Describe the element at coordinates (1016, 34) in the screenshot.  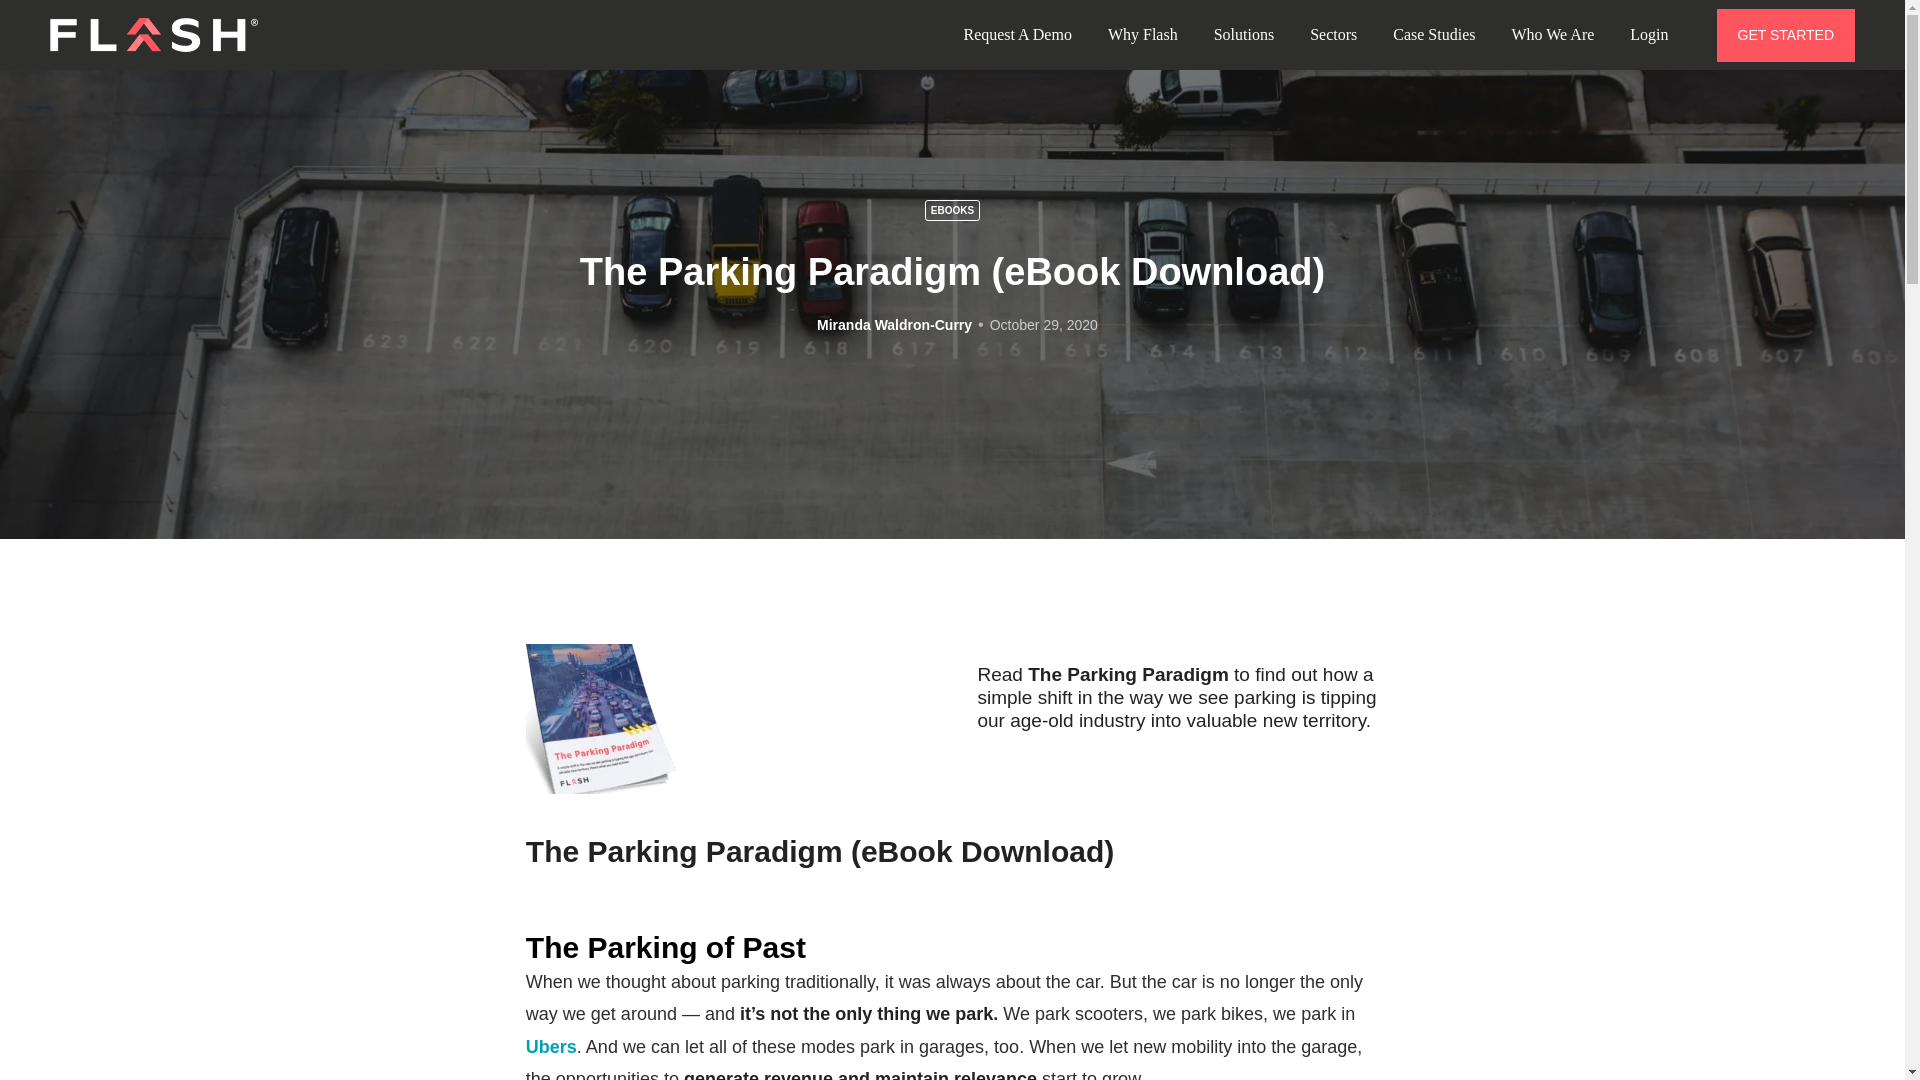
I see `Request A Demo` at that location.